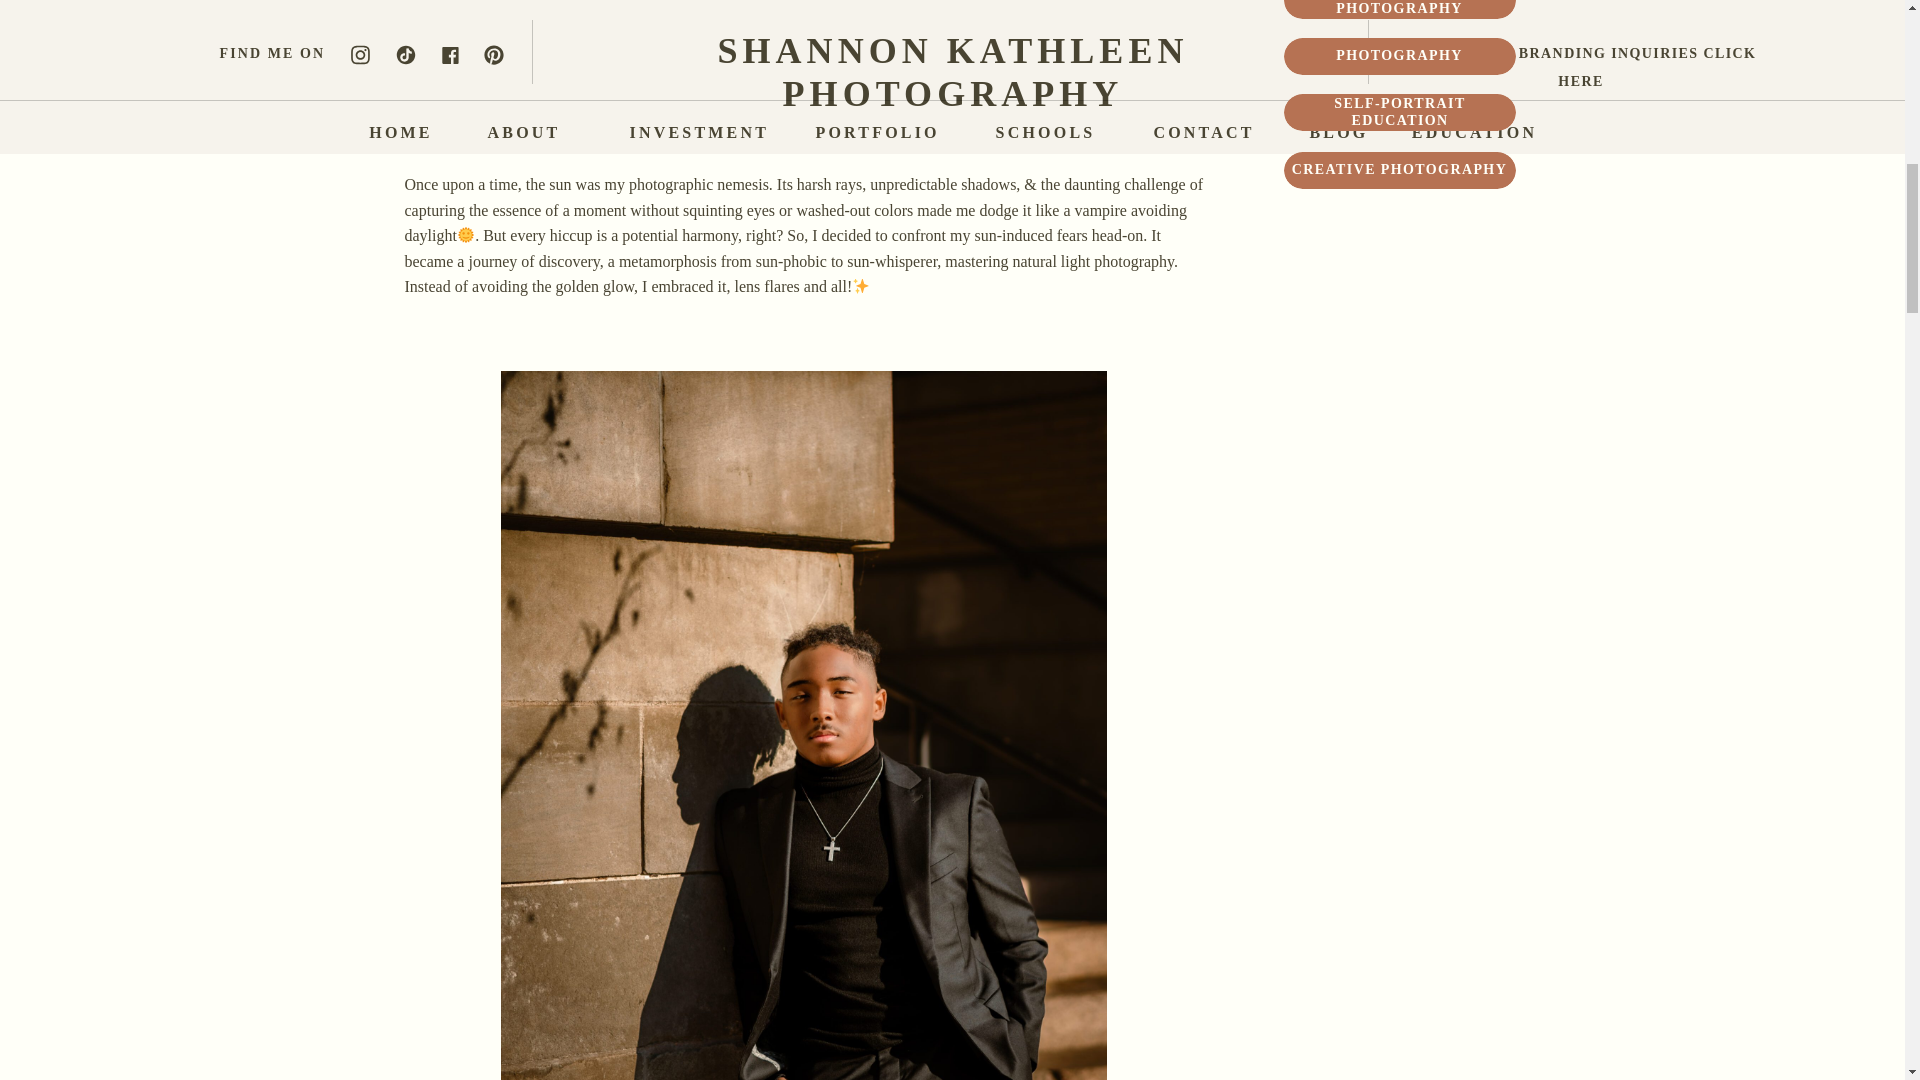 The height and width of the screenshot is (1080, 1920). Describe the element at coordinates (1400, 56) in the screenshot. I see `PHOTOGRAPHY` at that location.